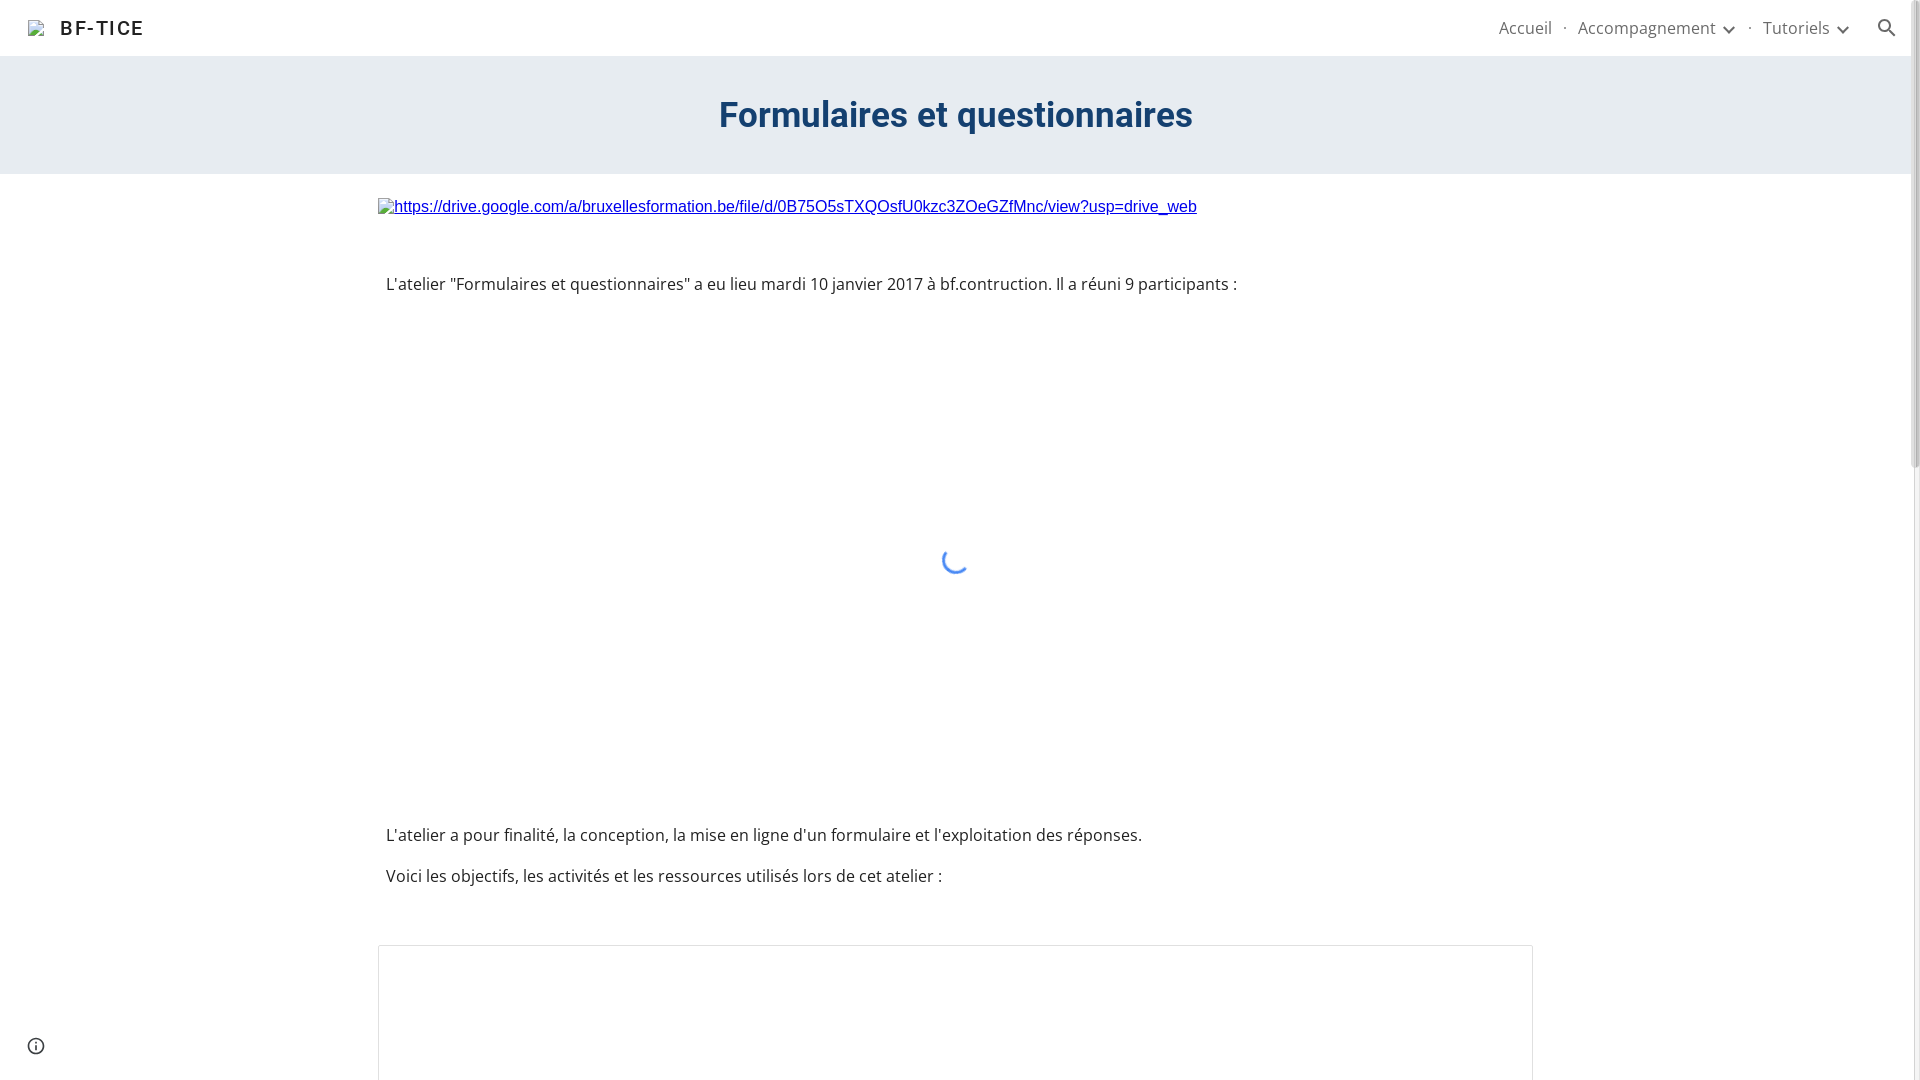 The width and height of the screenshot is (1920, 1080). Describe the element at coordinates (86, 26) in the screenshot. I see `BF-TICE` at that location.